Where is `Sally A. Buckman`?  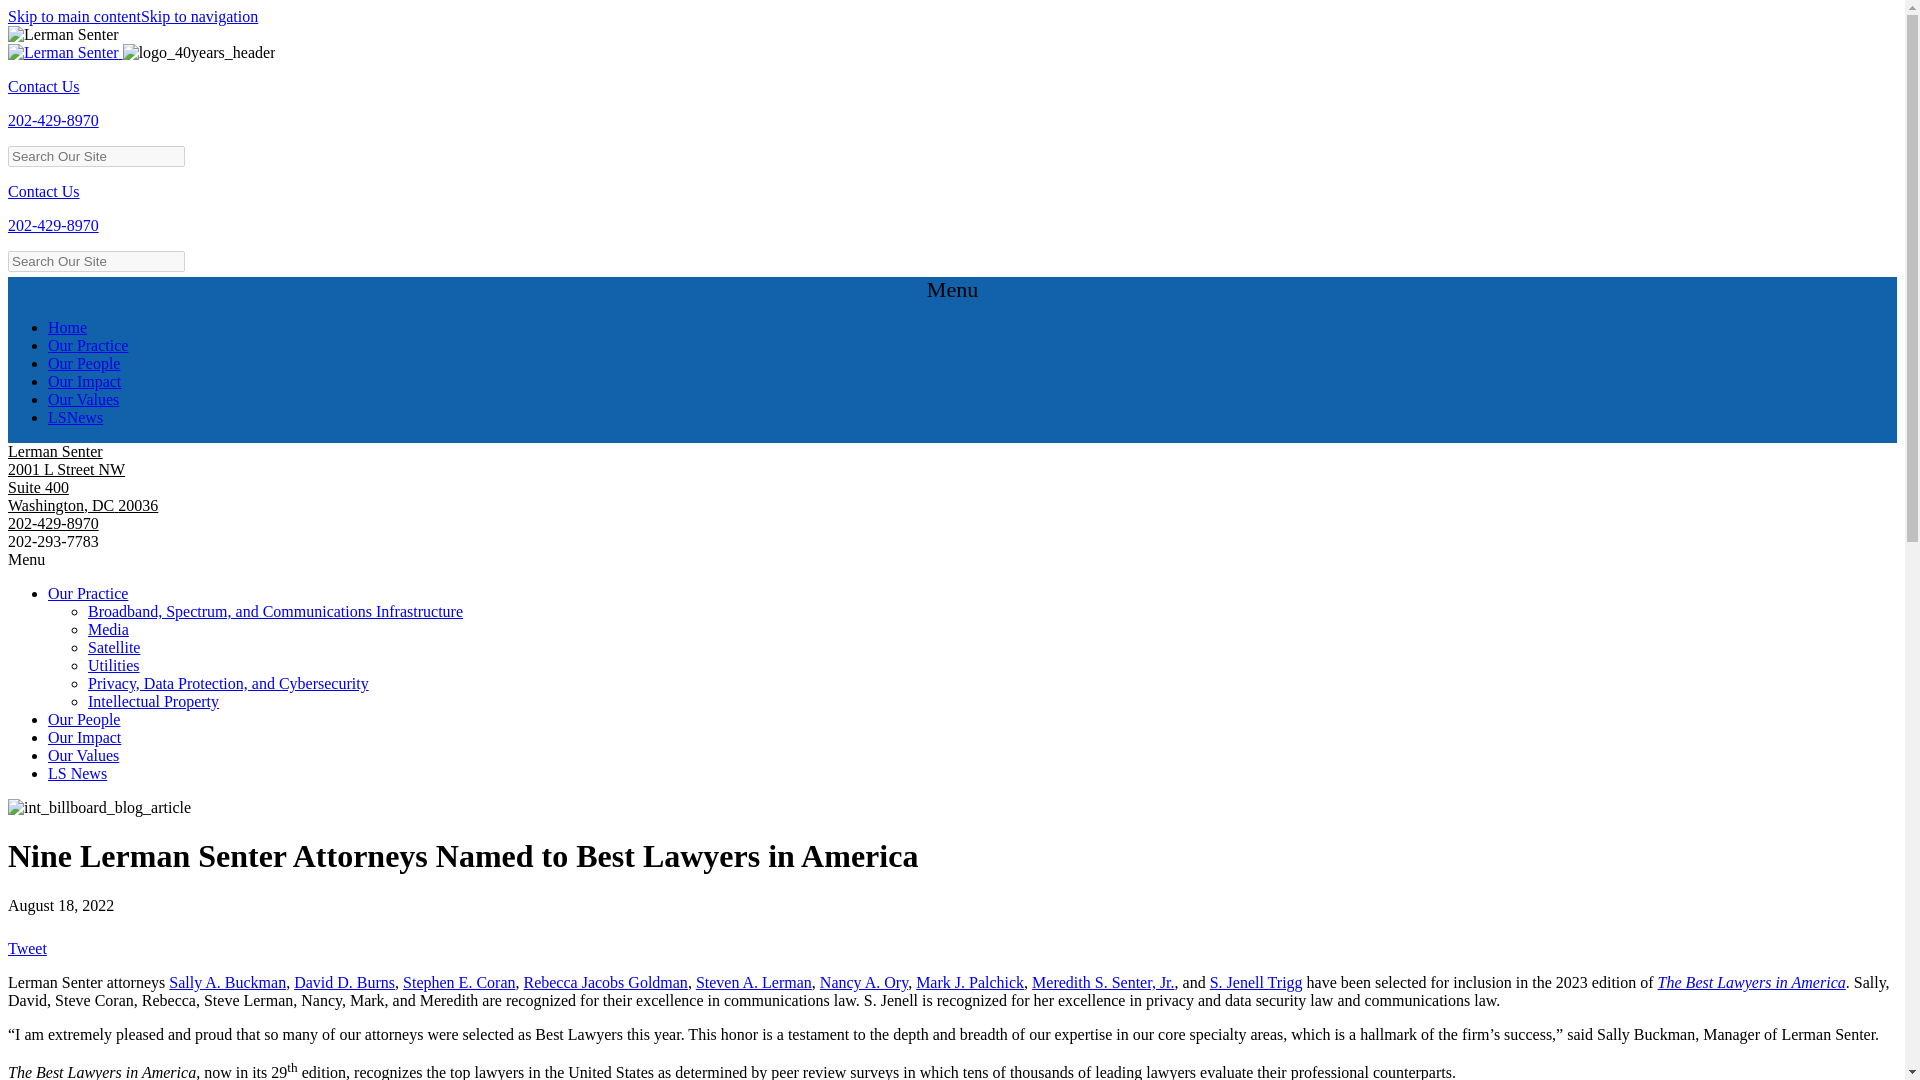
Sally A. Buckman is located at coordinates (227, 982).